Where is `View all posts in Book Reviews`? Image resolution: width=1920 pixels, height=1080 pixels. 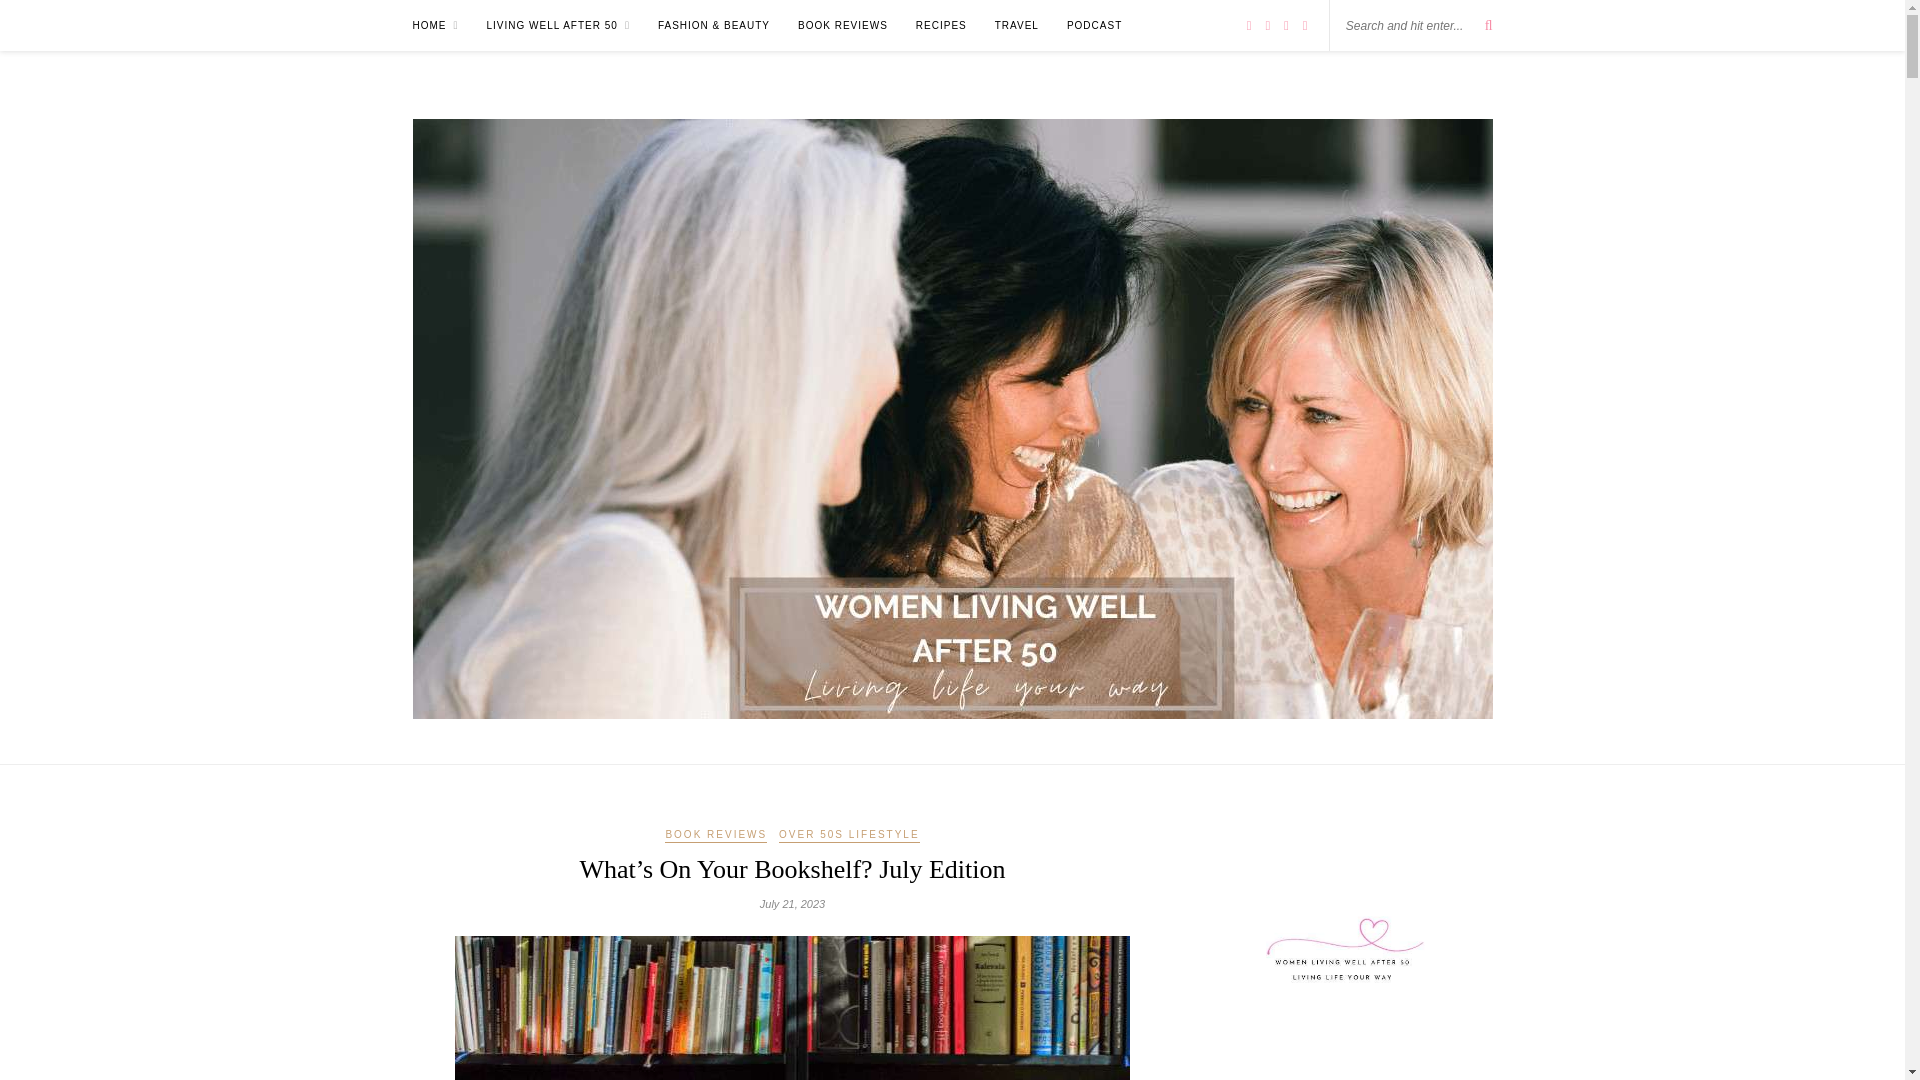 View all posts in Book Reviews is located at coordinates (715, 836).